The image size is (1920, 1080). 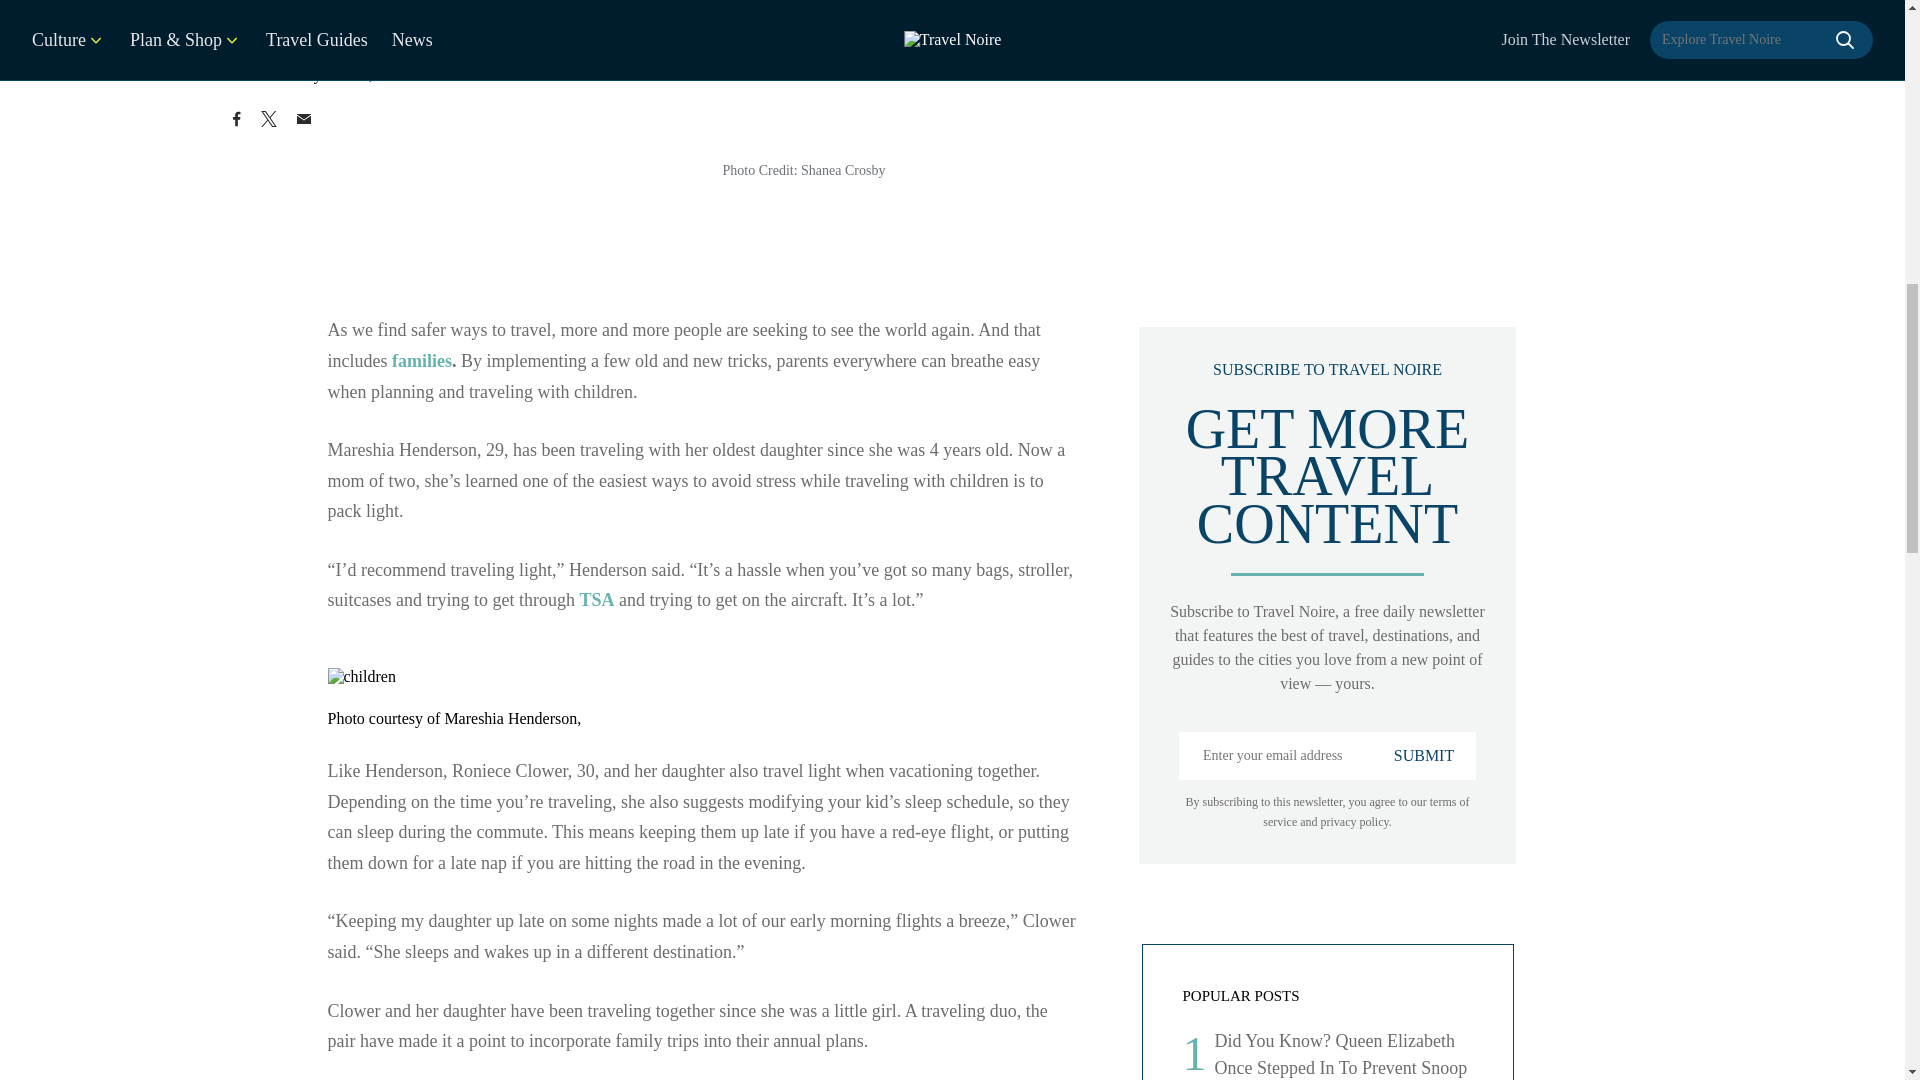 I want to click on SUBMIT, so click(x=1424, y=756).